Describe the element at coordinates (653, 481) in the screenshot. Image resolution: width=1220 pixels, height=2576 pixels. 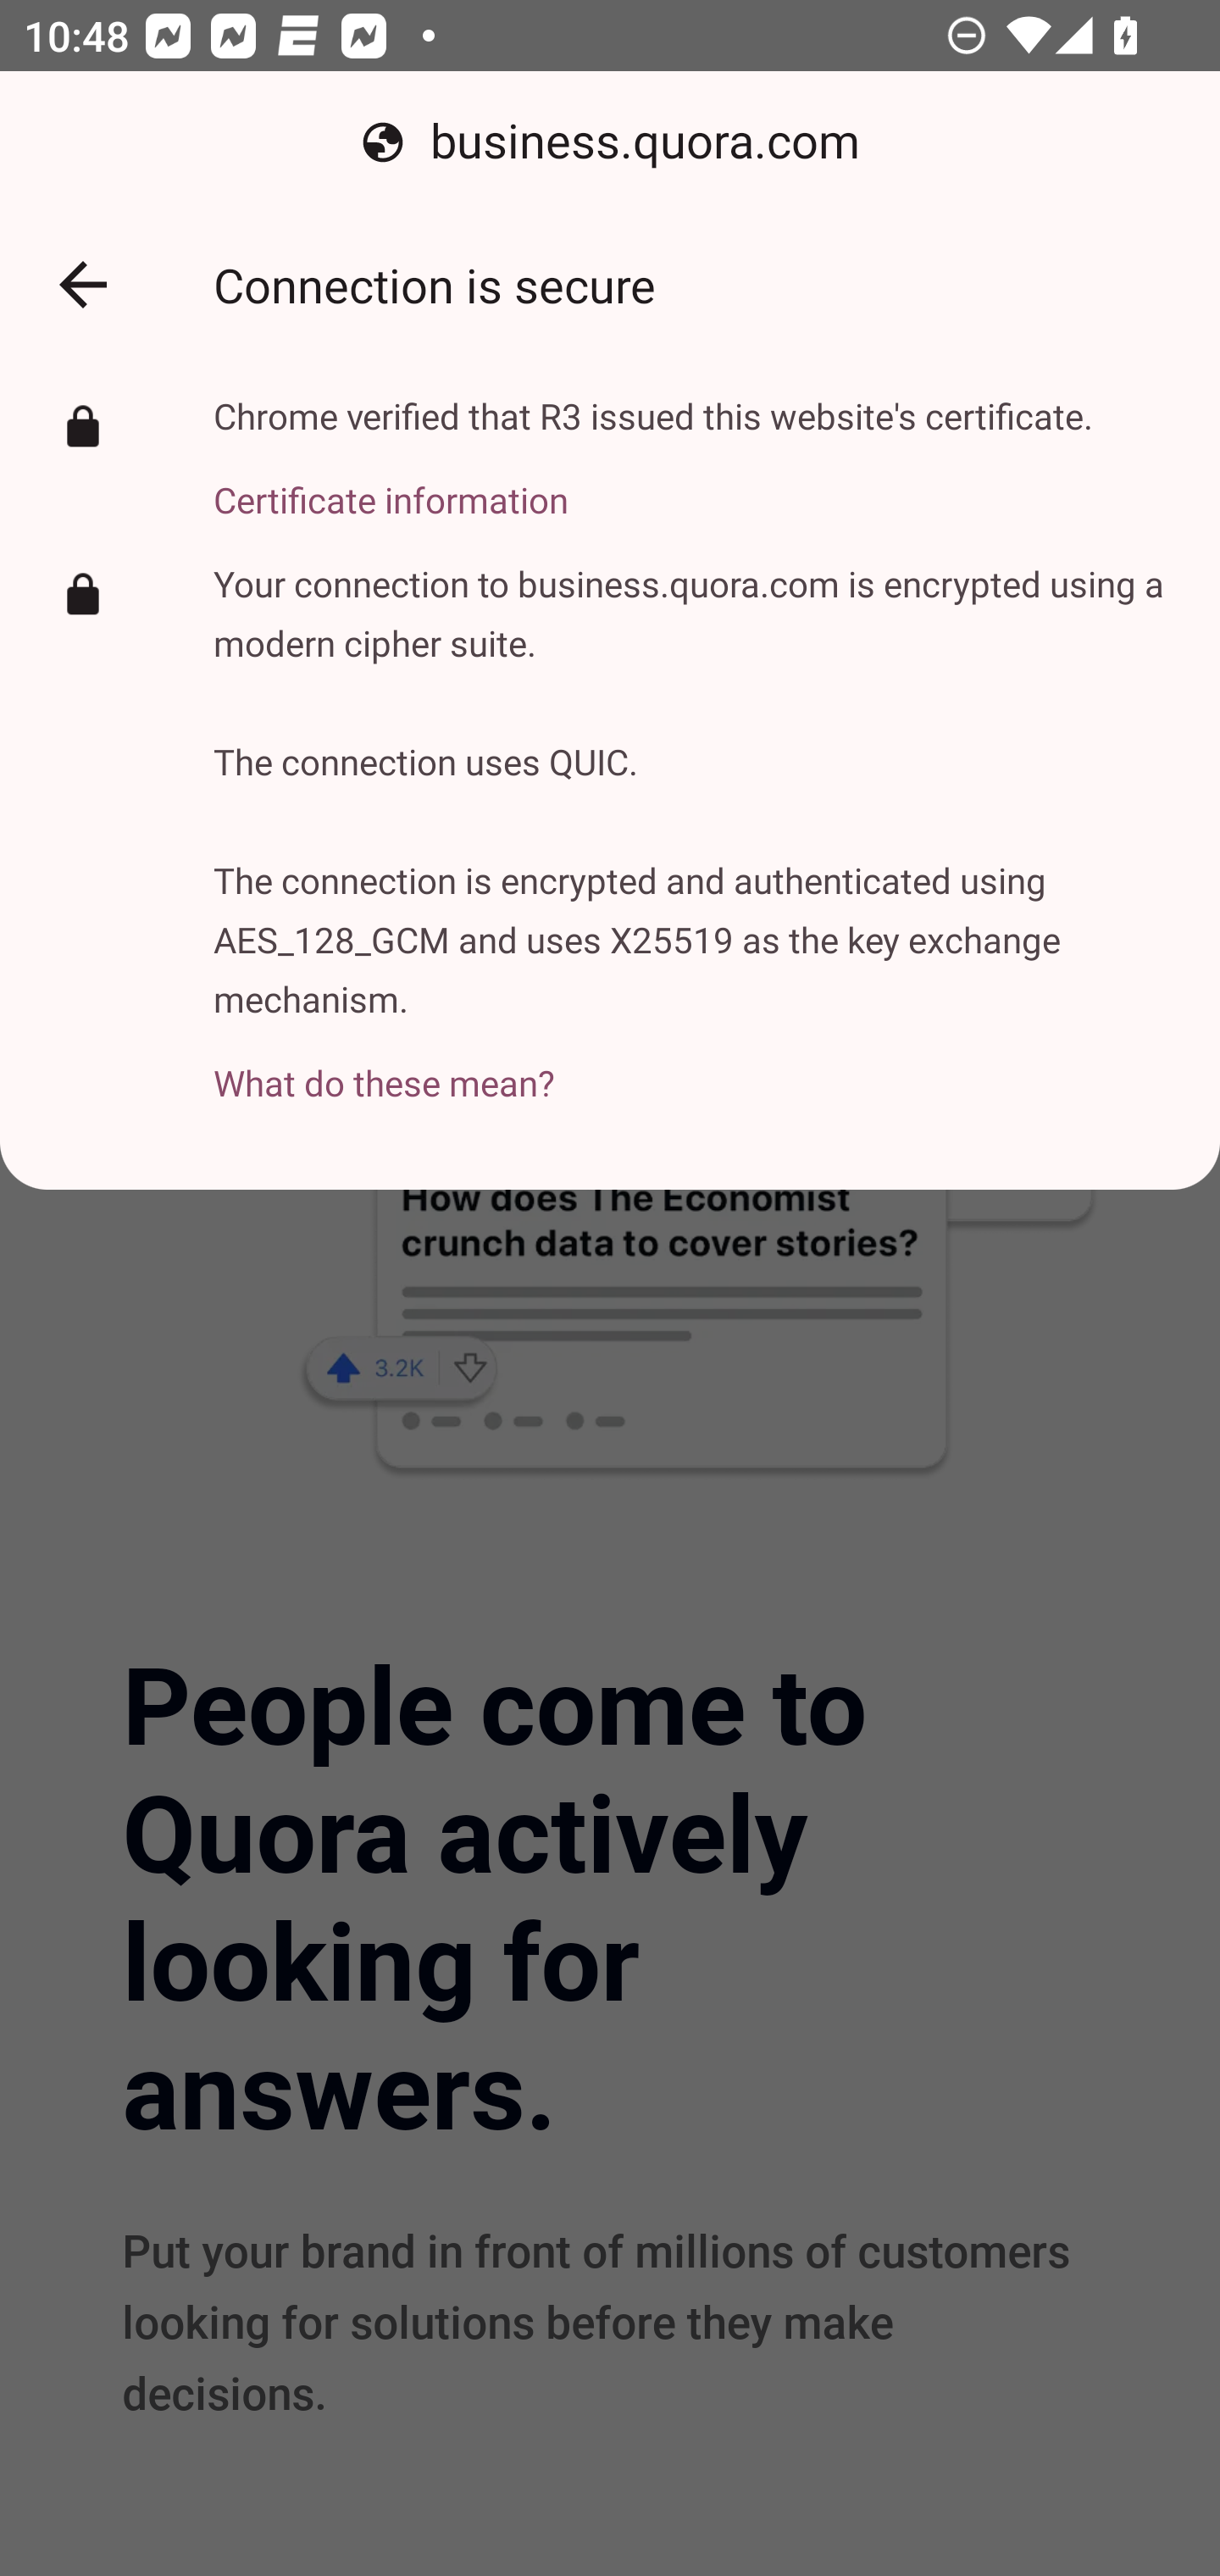
I see `Certificate information` at that location.